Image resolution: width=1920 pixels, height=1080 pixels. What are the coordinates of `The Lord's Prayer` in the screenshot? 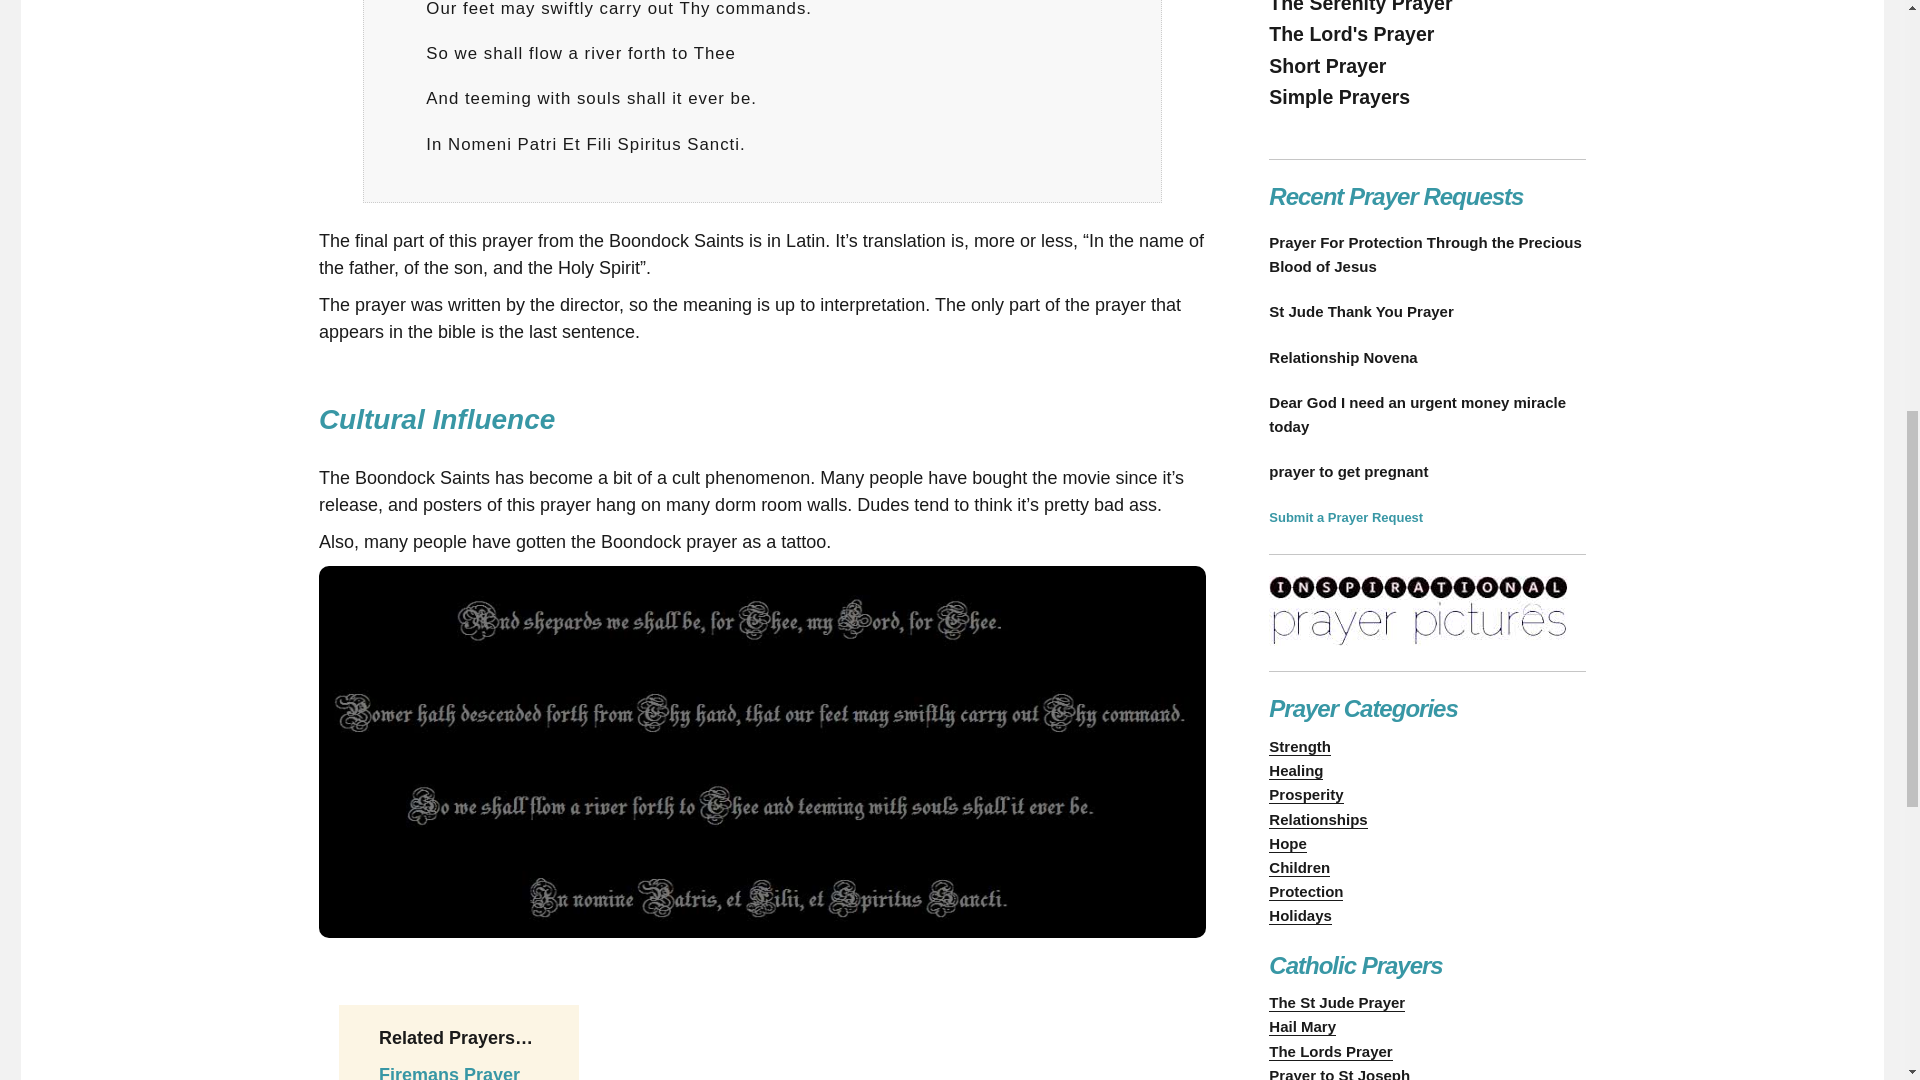 It's located at (1352, 34).